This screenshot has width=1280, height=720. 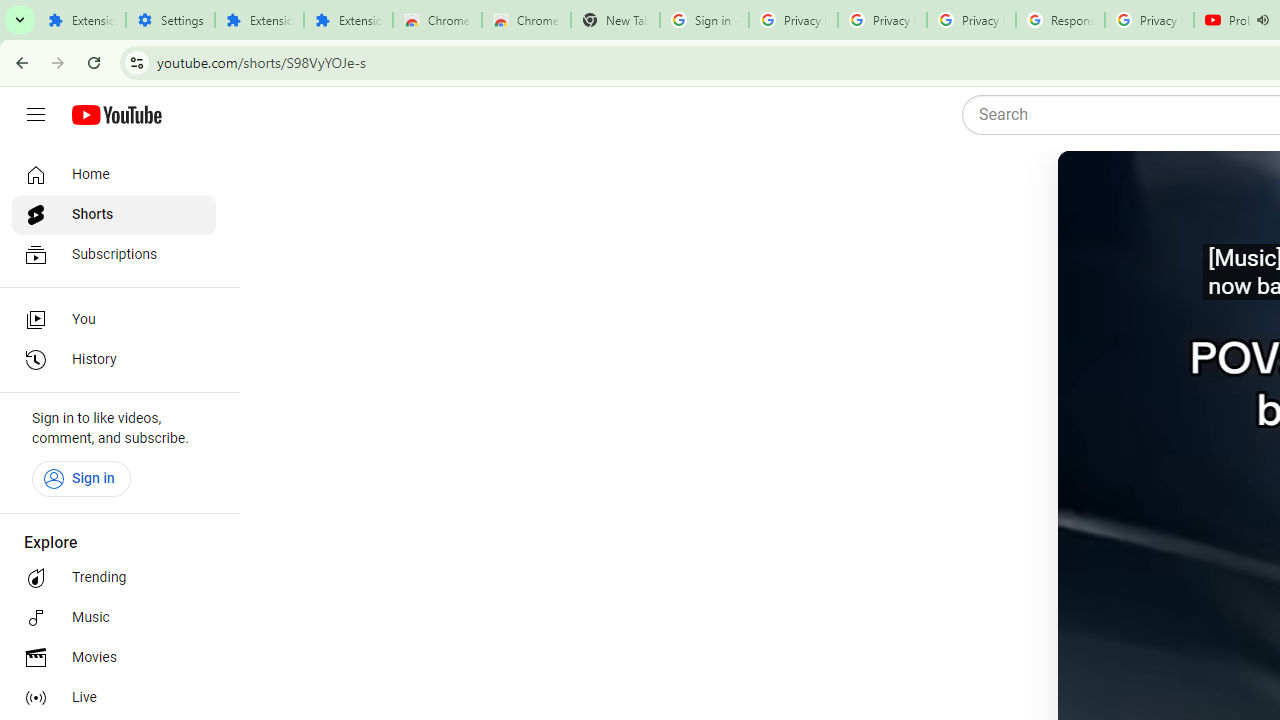 What do you see at coordinates (170, 20) in the screenshot?
I see `Settings` at bounding box center [170, 20].